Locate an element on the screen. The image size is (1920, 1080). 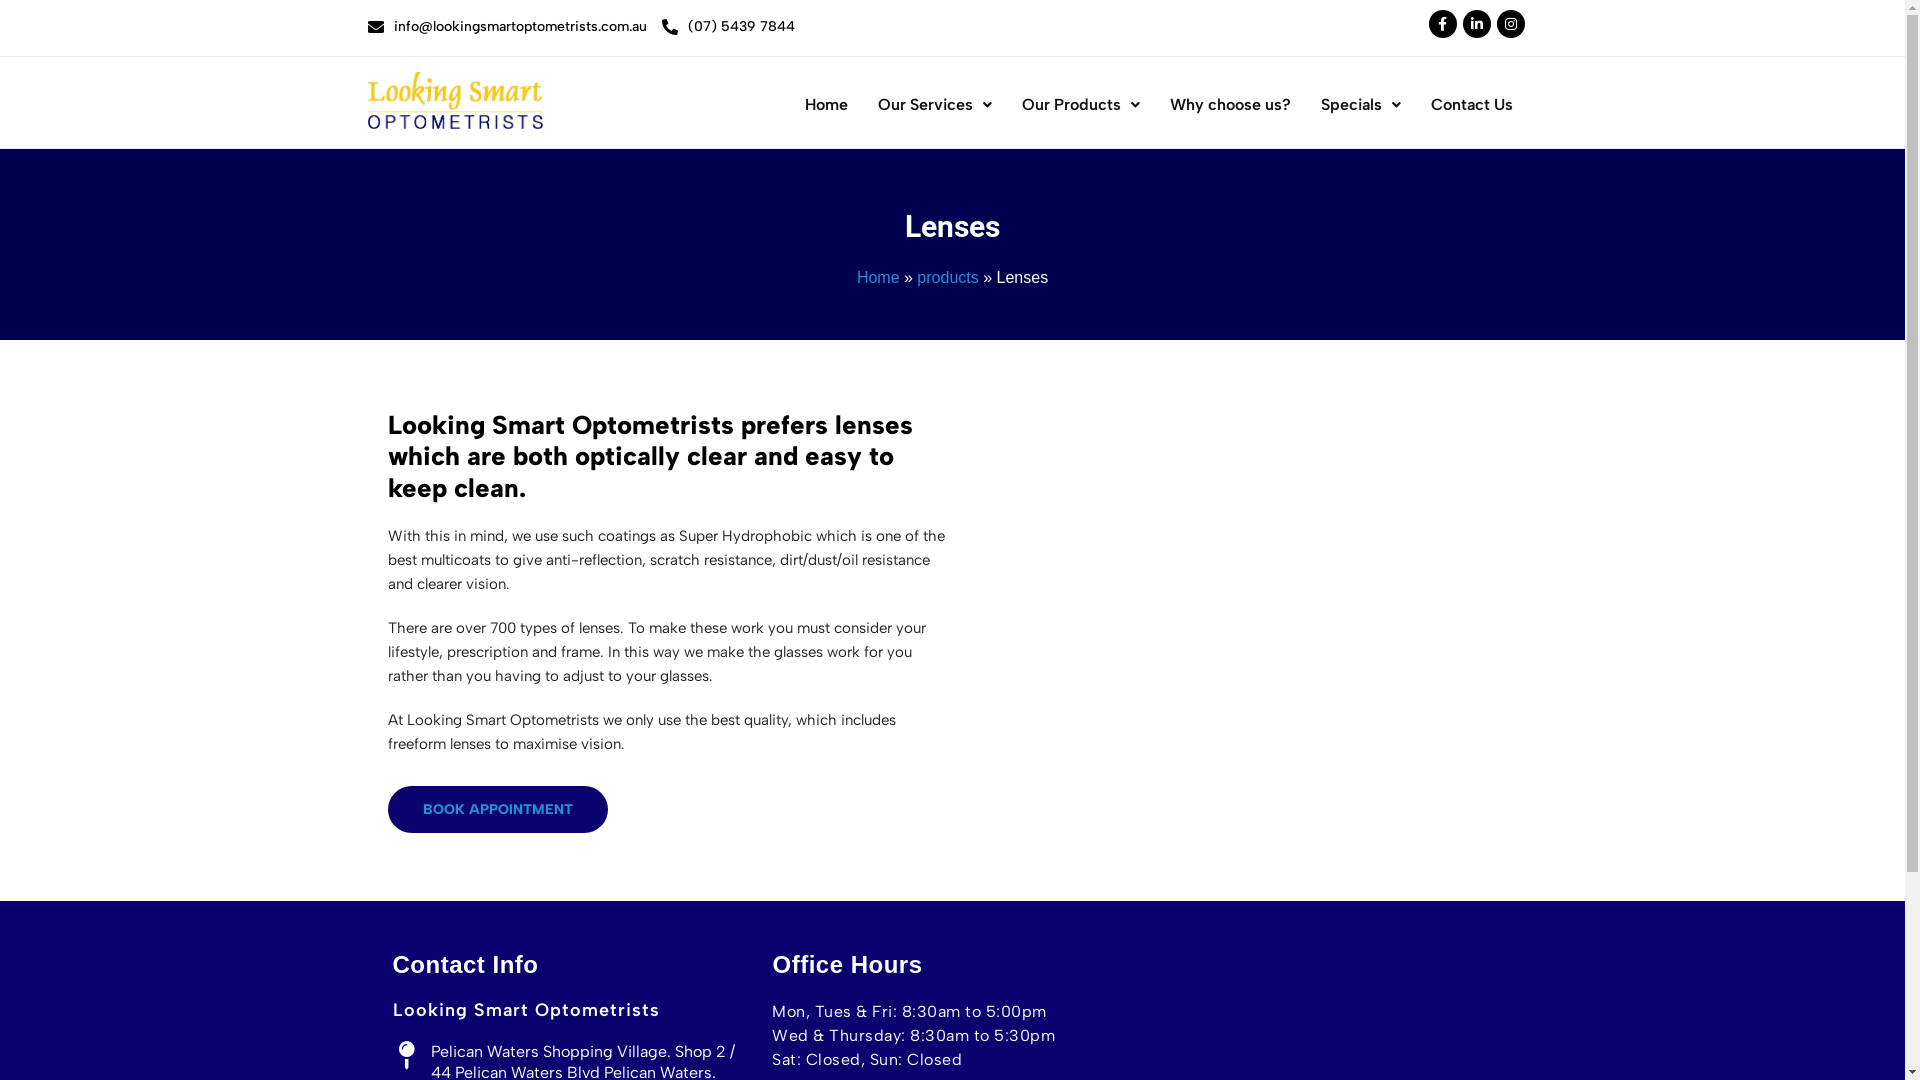
Home is located at coordinates (878, 278).